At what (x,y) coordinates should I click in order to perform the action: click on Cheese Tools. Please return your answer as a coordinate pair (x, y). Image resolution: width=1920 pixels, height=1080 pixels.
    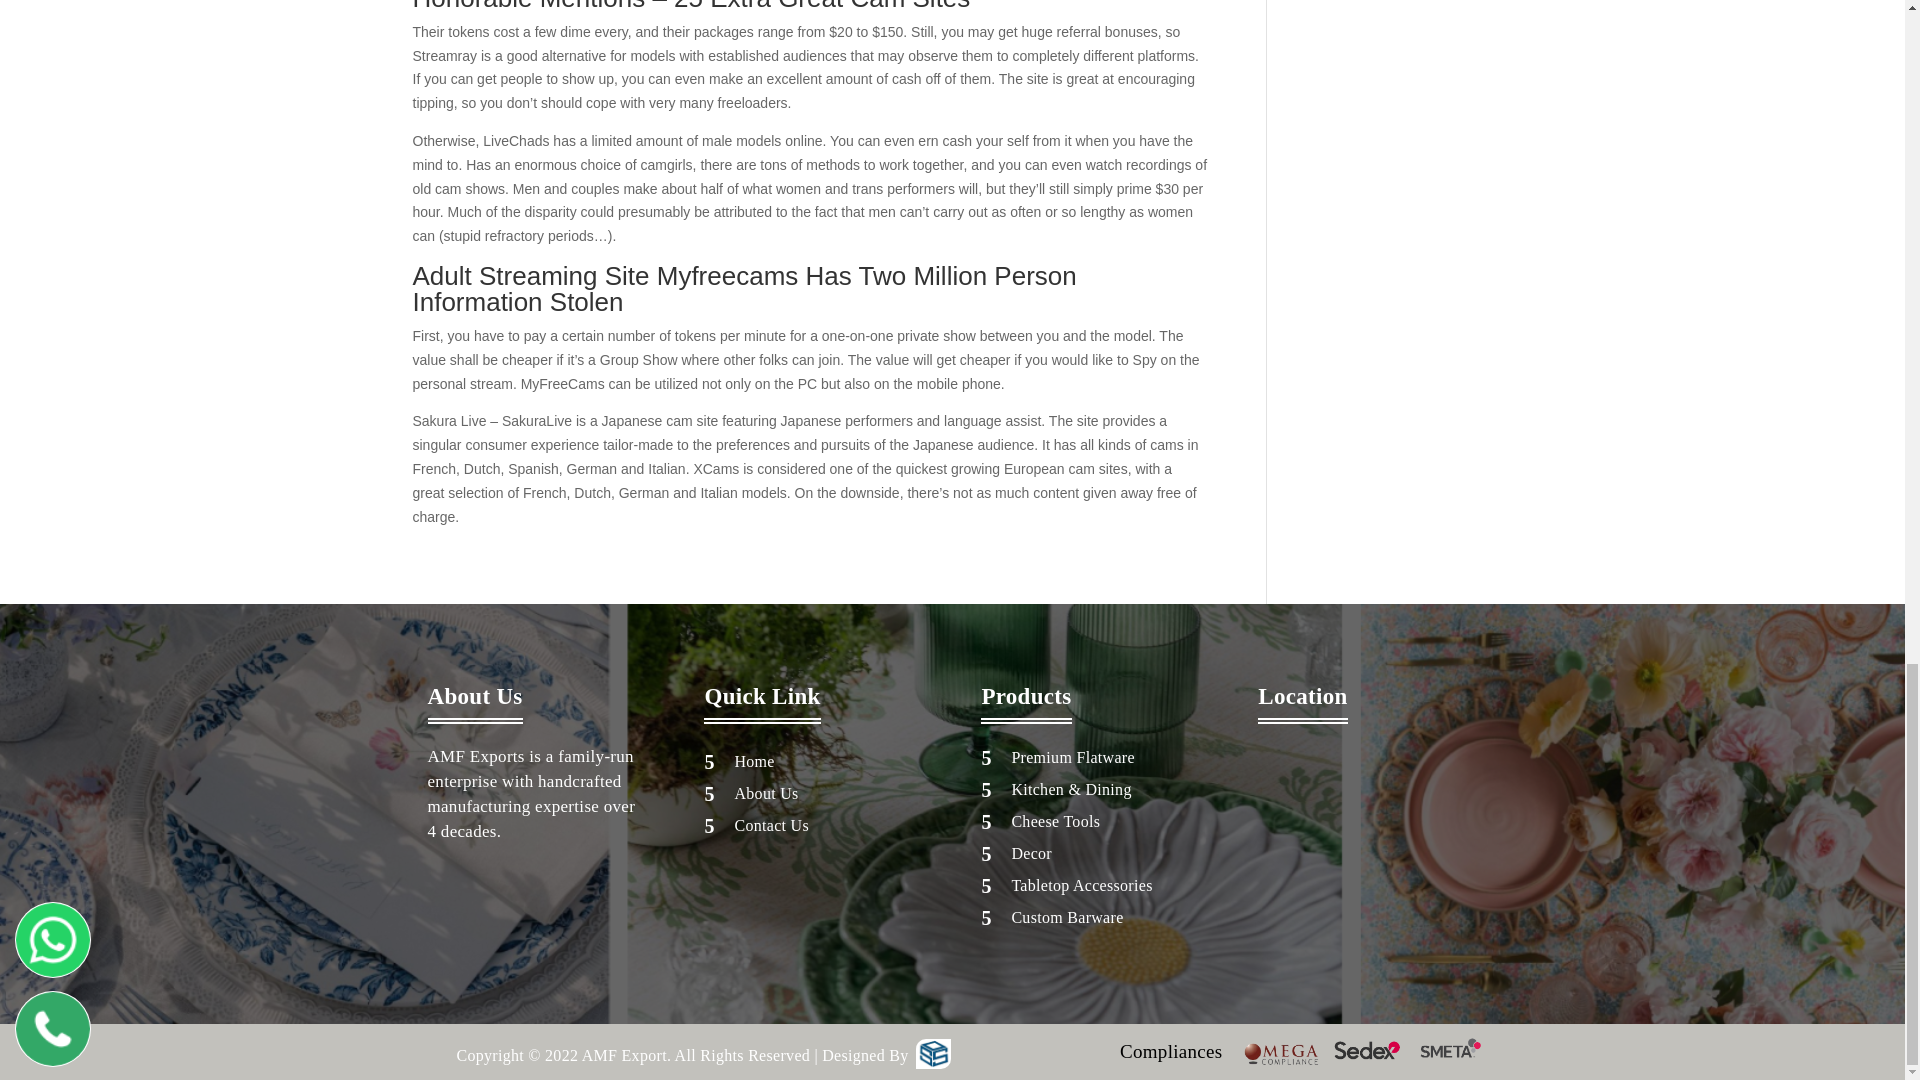
    Looking at the image, I should click on (1056, 822).